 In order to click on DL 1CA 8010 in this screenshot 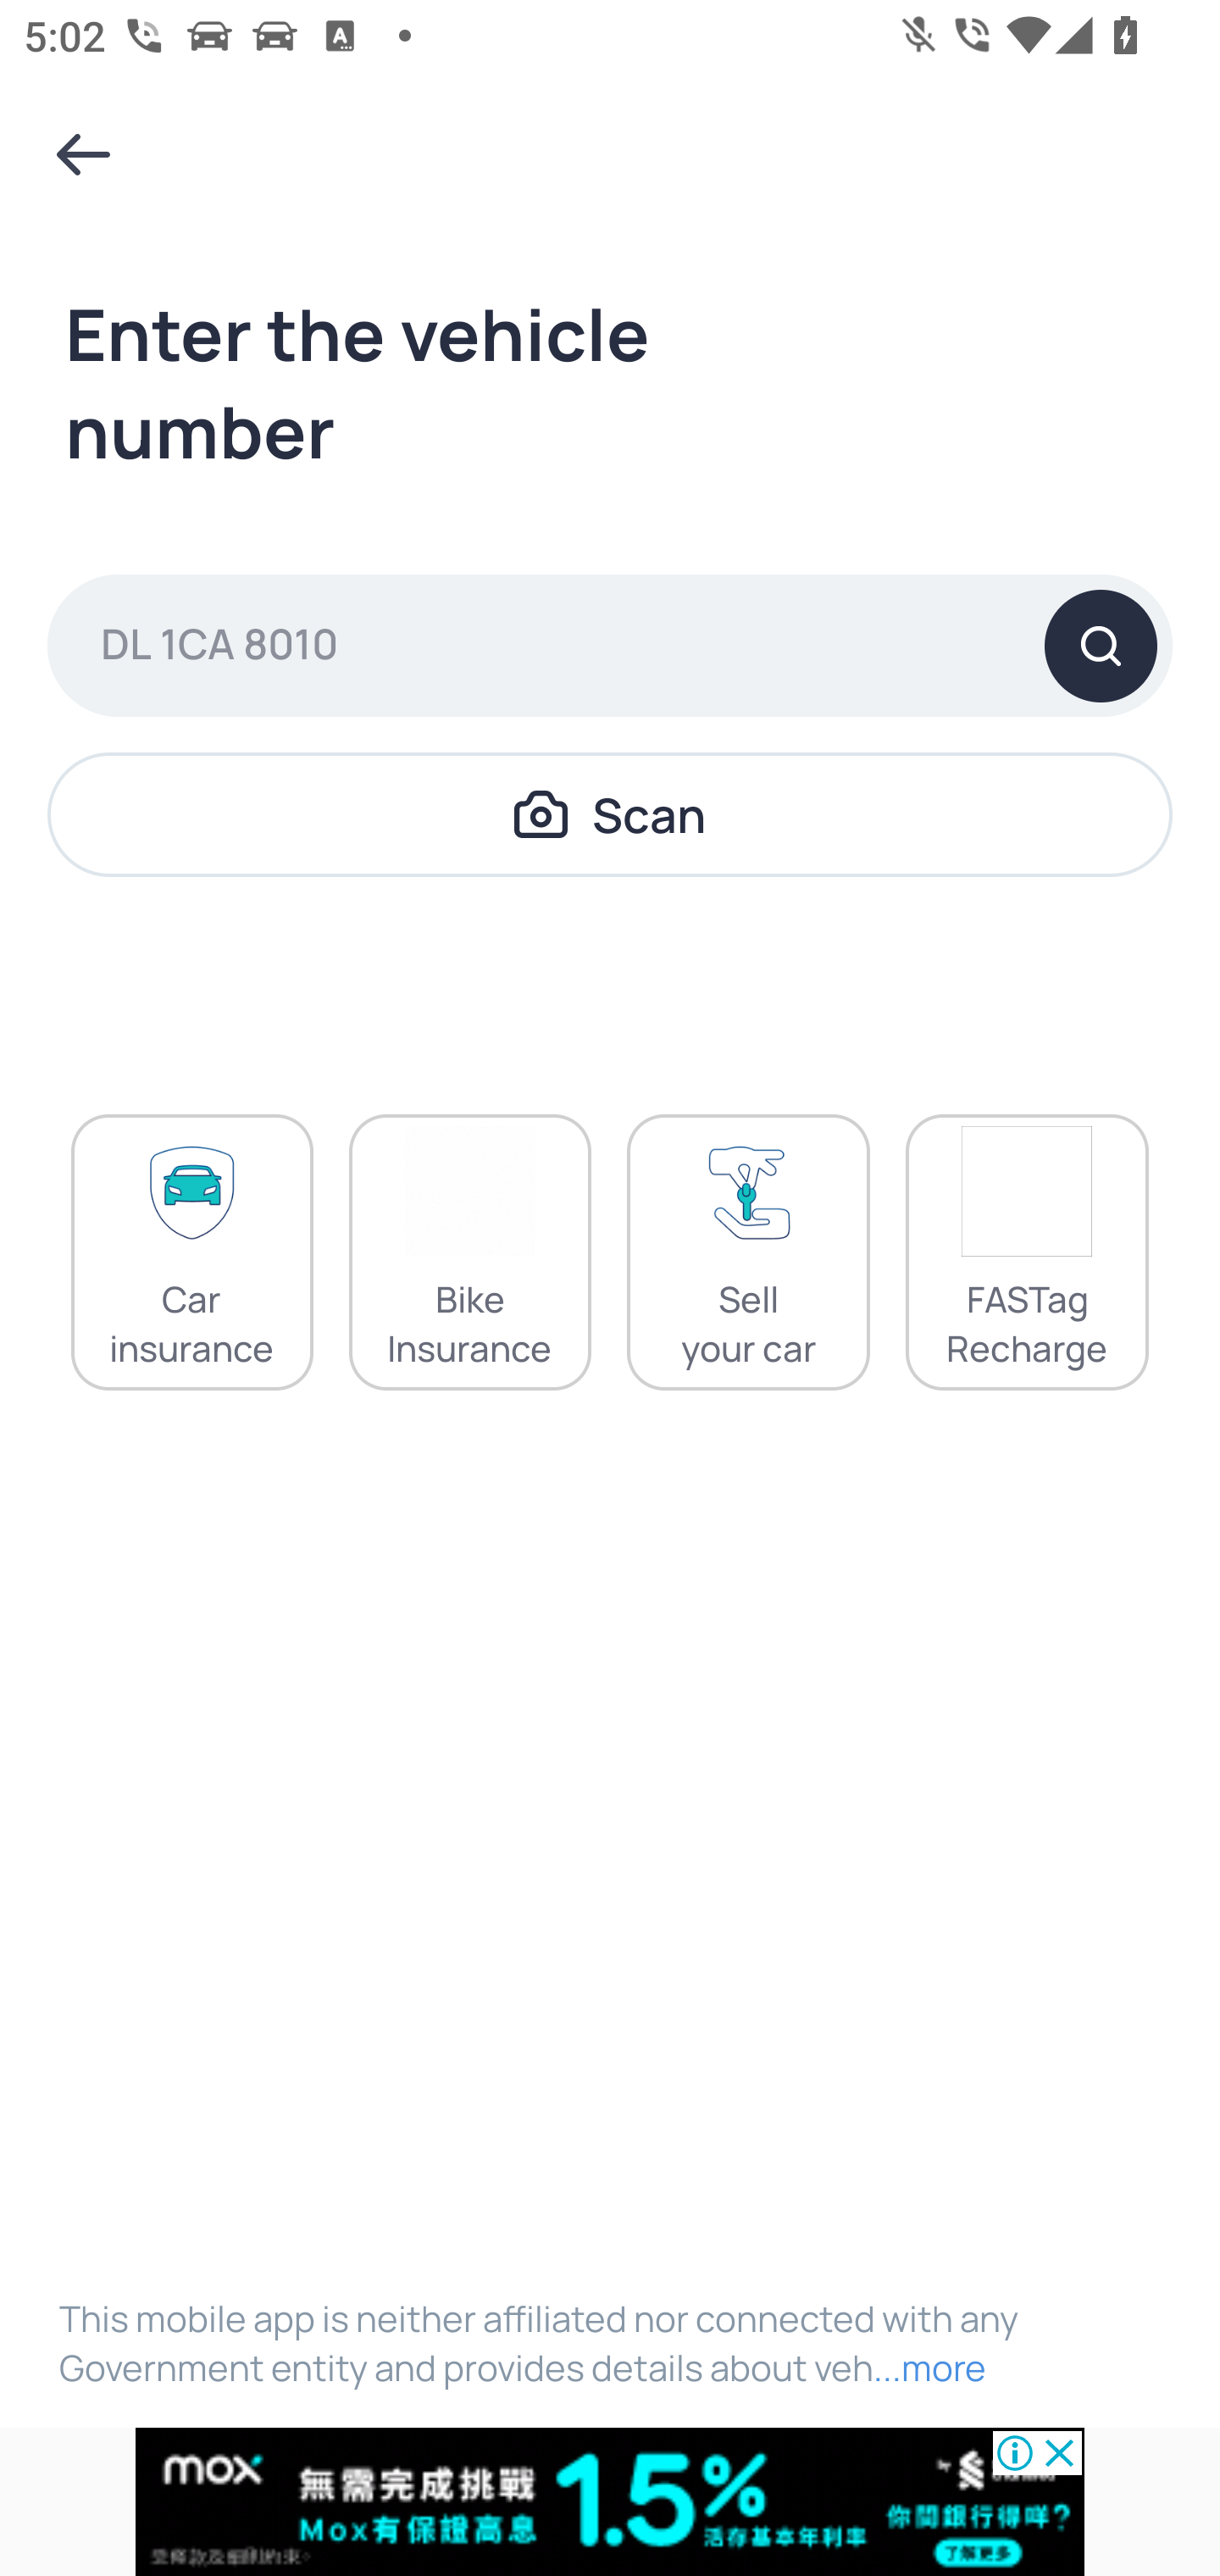, I will do `click(610, 645)`.